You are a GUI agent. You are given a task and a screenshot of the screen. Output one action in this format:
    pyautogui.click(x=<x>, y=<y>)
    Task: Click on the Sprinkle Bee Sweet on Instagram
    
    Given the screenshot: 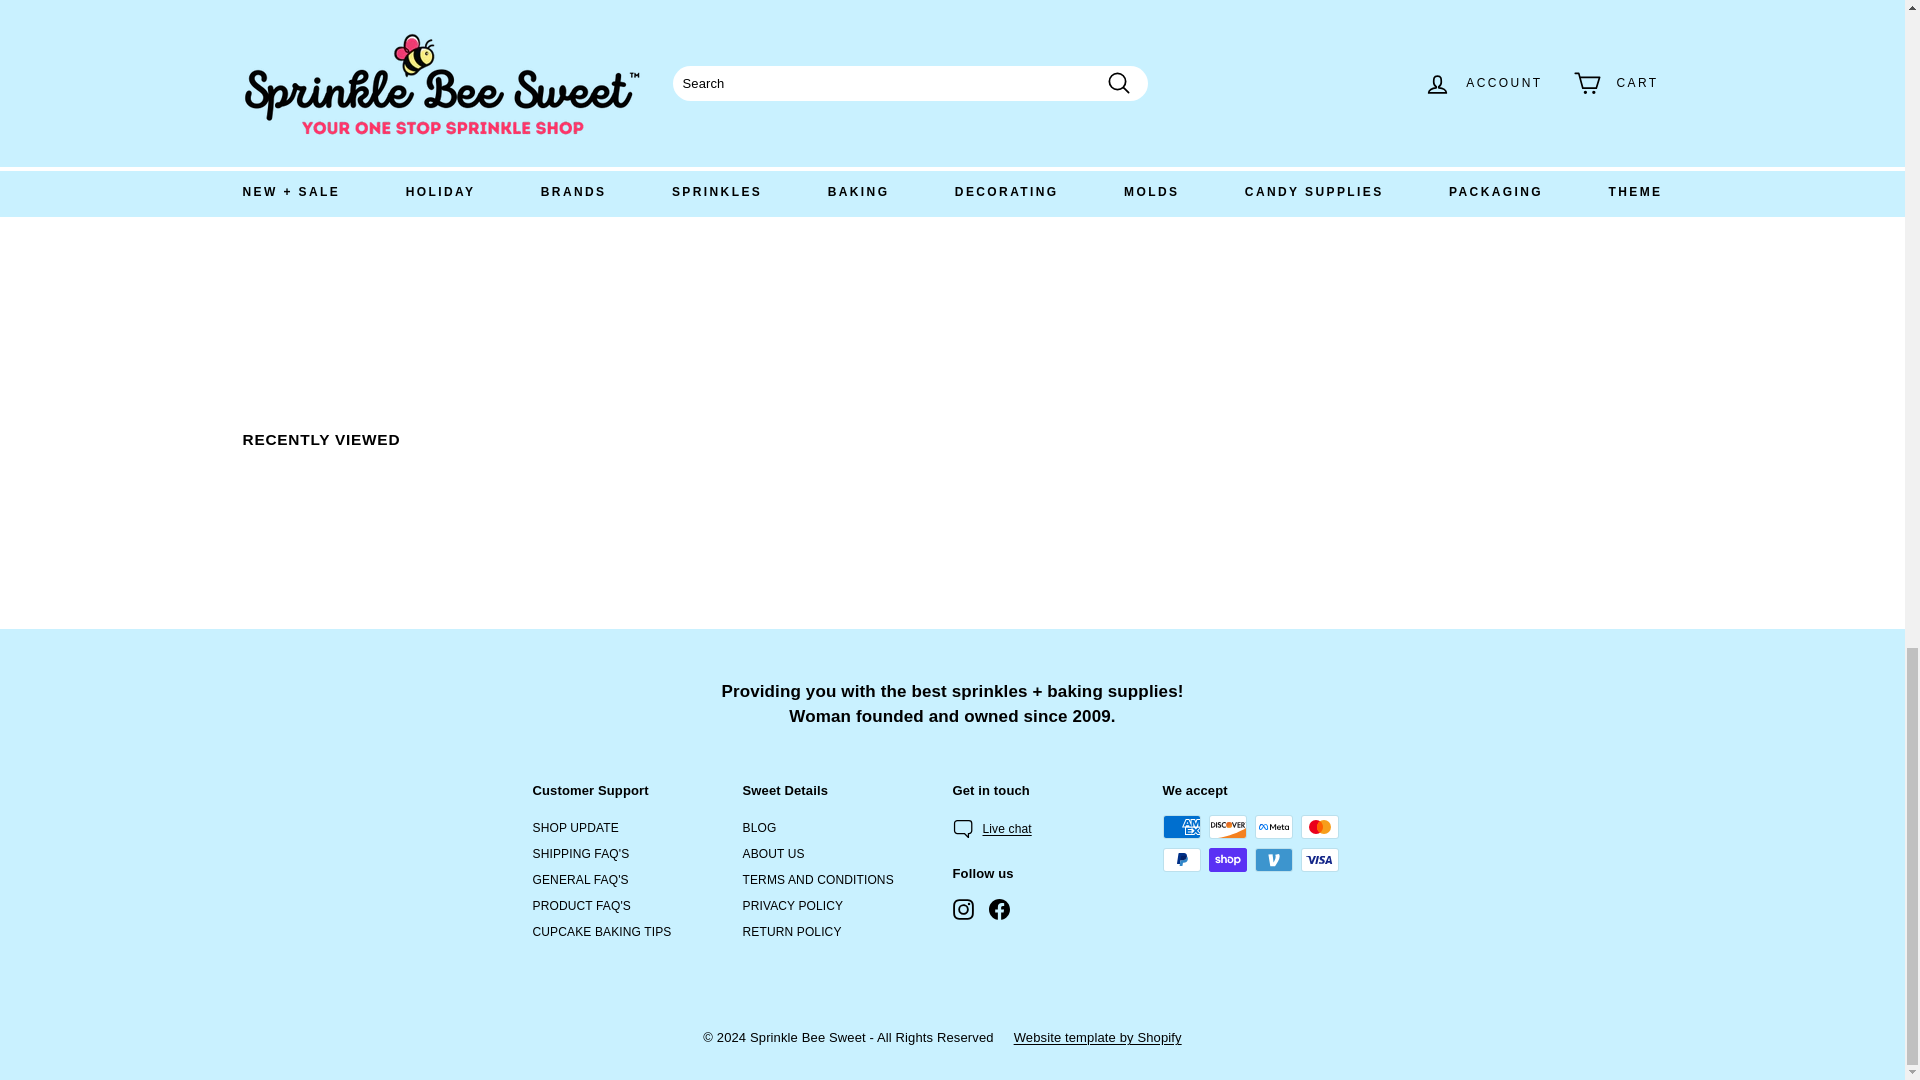 What is the action you would take?
    pyautogui.click(x=962, y=909)
    